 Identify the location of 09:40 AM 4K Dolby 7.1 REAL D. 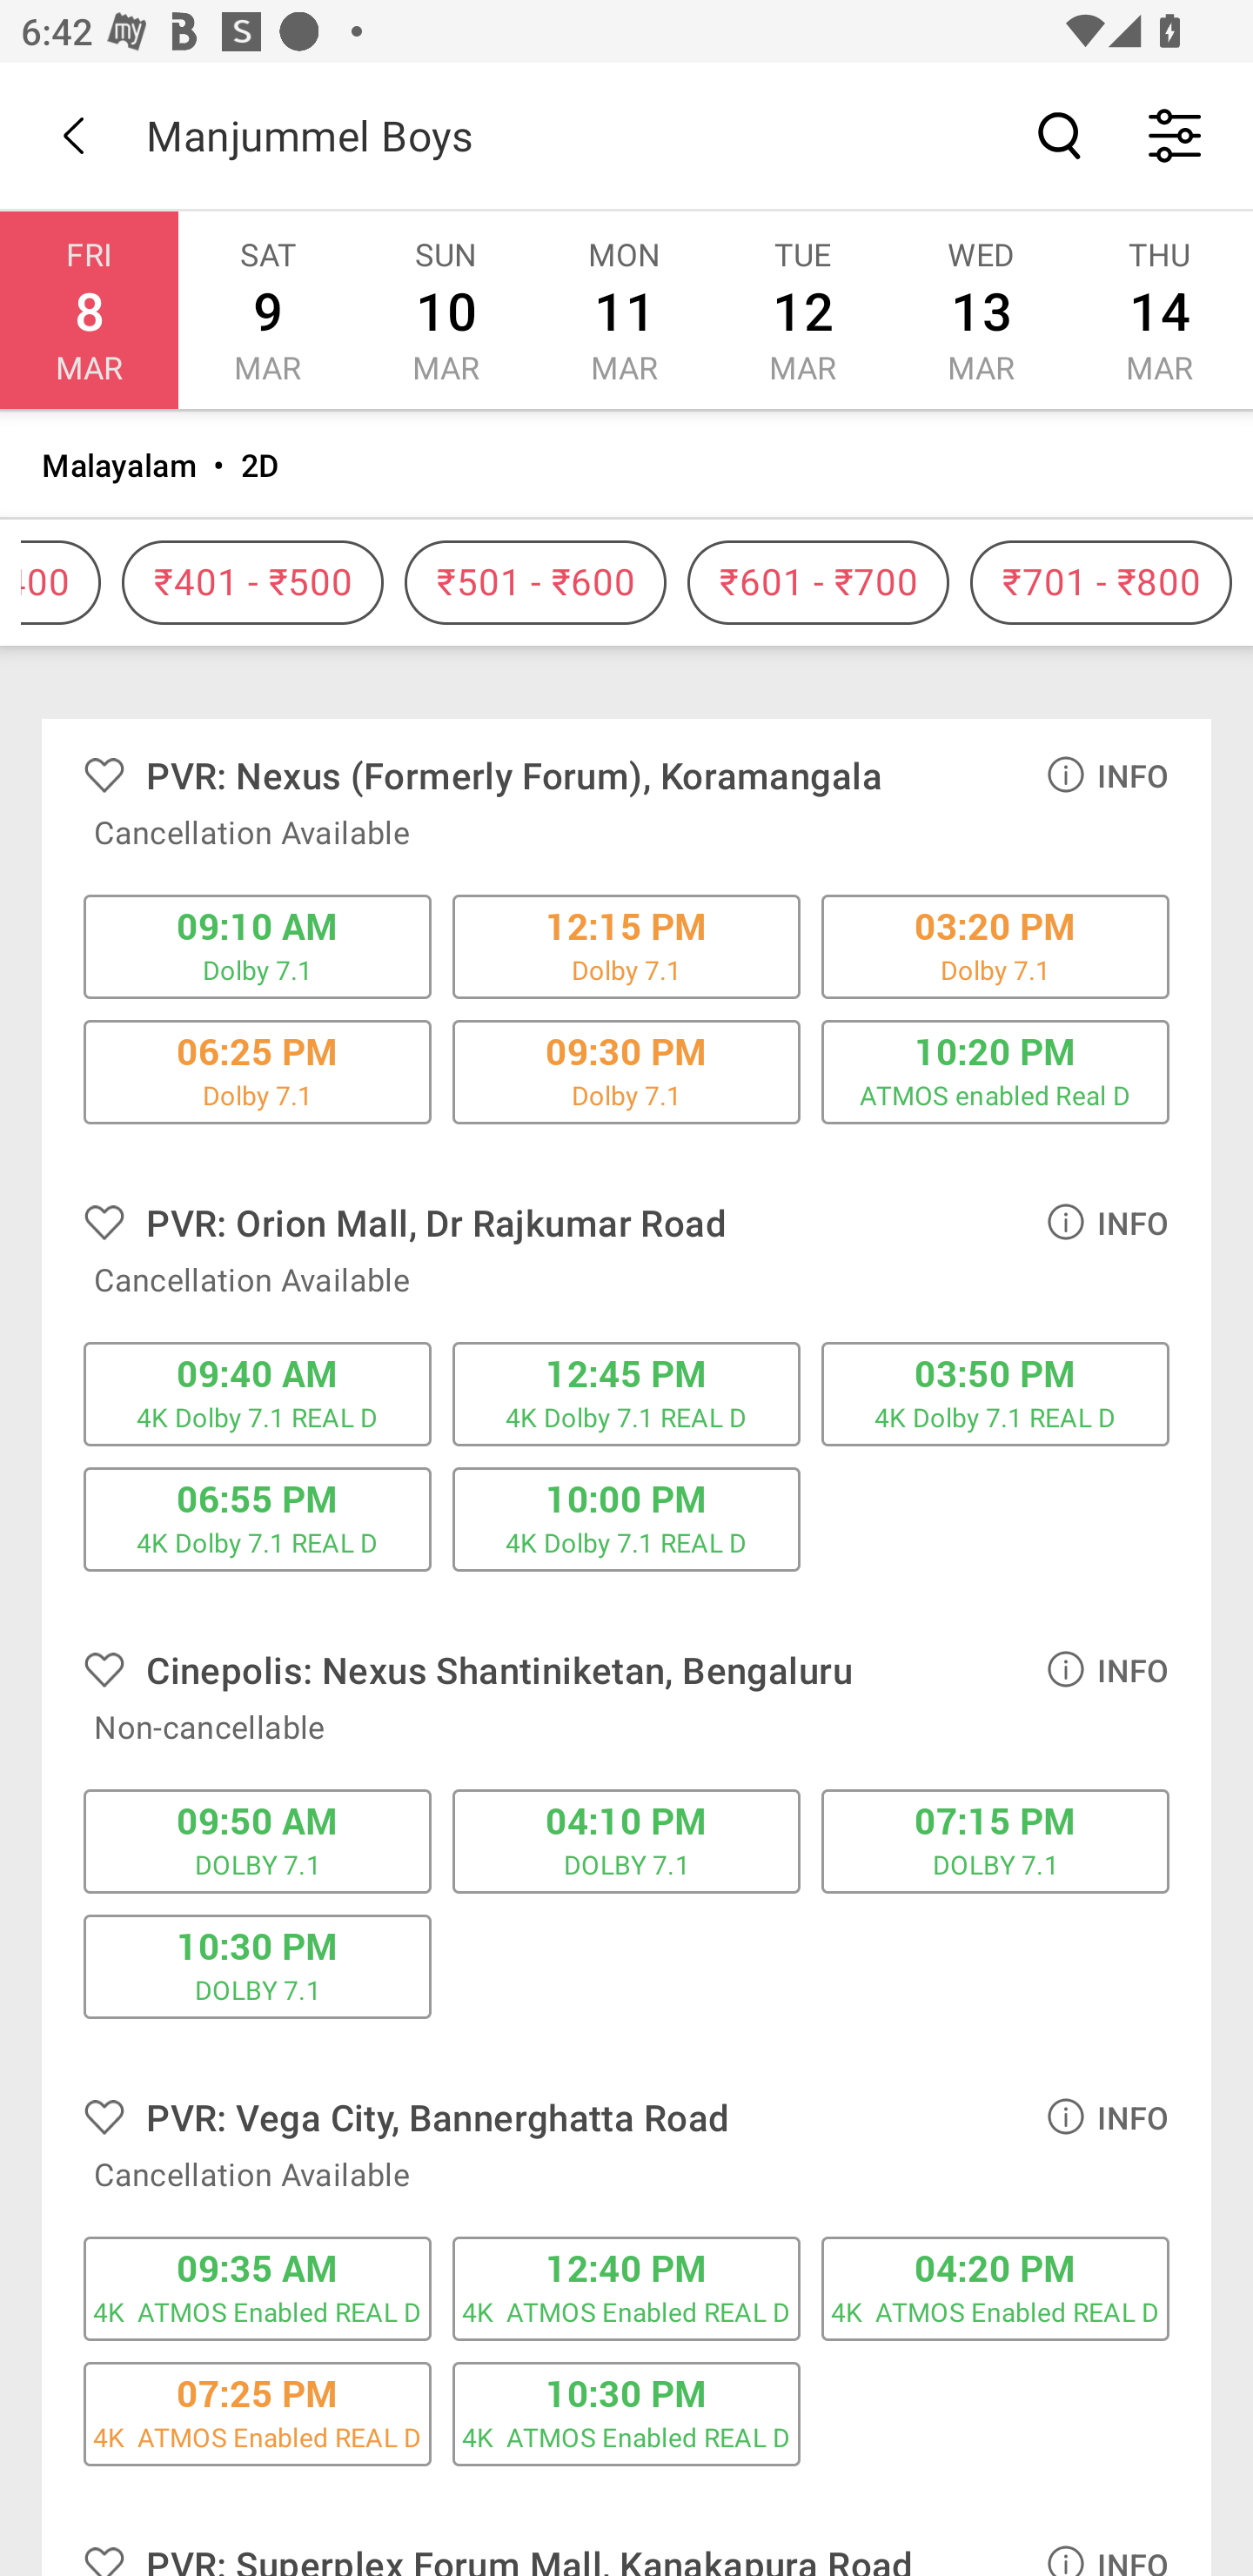
(258, 1393).